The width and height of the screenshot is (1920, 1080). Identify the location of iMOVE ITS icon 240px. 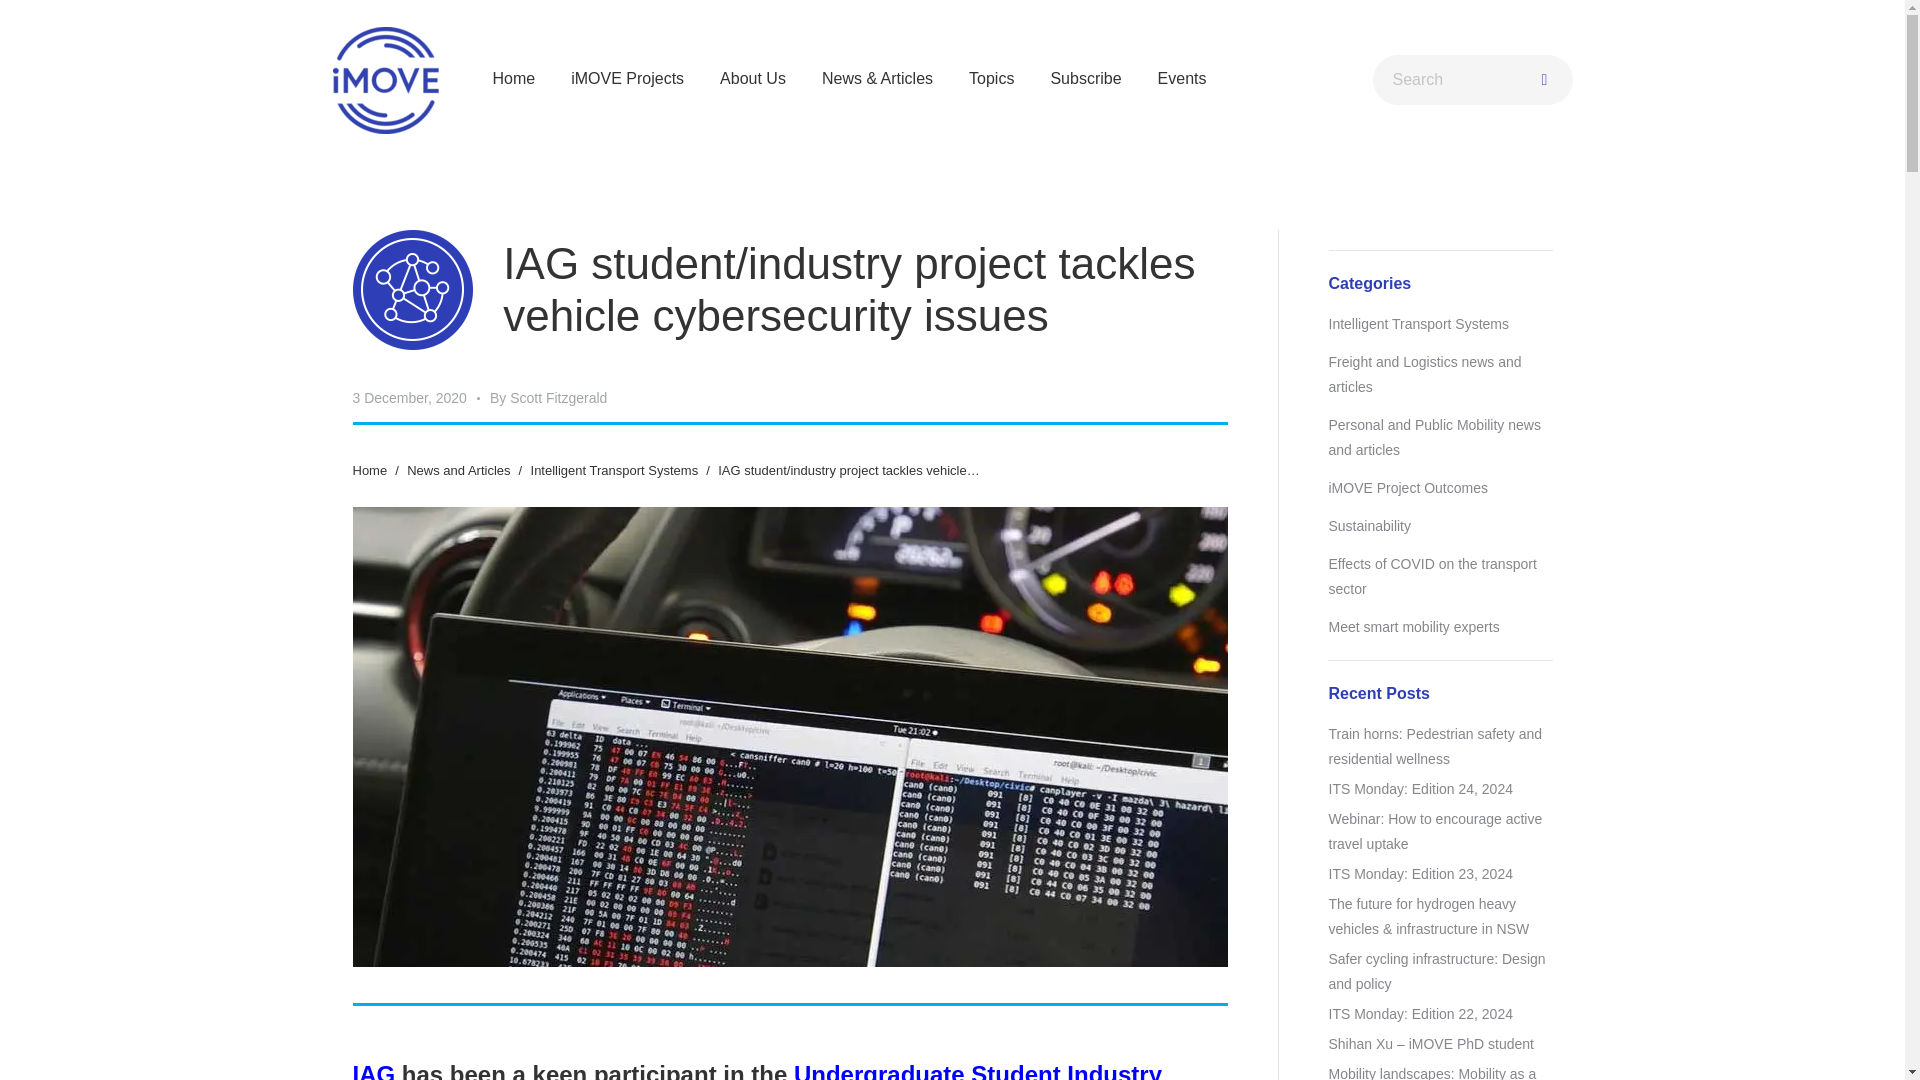
(412, 290).